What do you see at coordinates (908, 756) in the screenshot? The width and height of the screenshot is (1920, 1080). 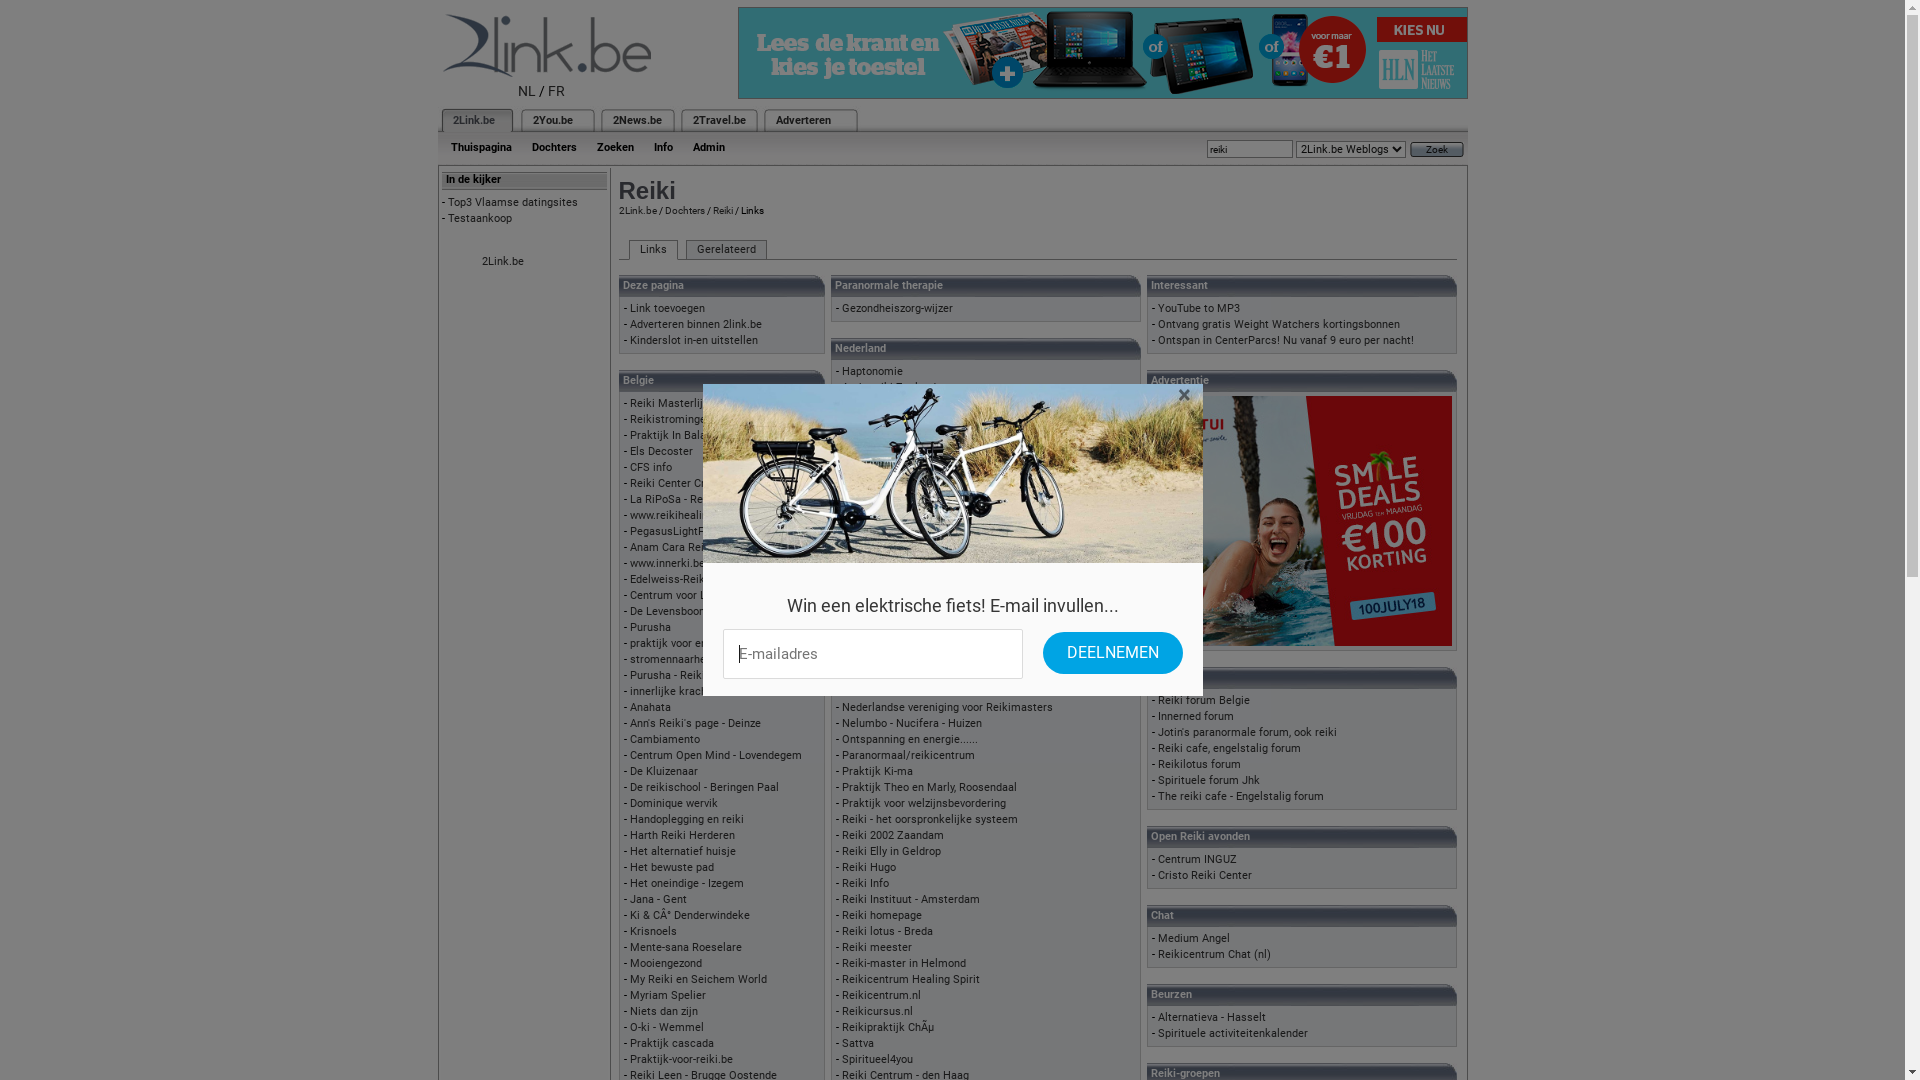 I see `Paranormaal/reikicentrum` at bounding box center [908, 756].